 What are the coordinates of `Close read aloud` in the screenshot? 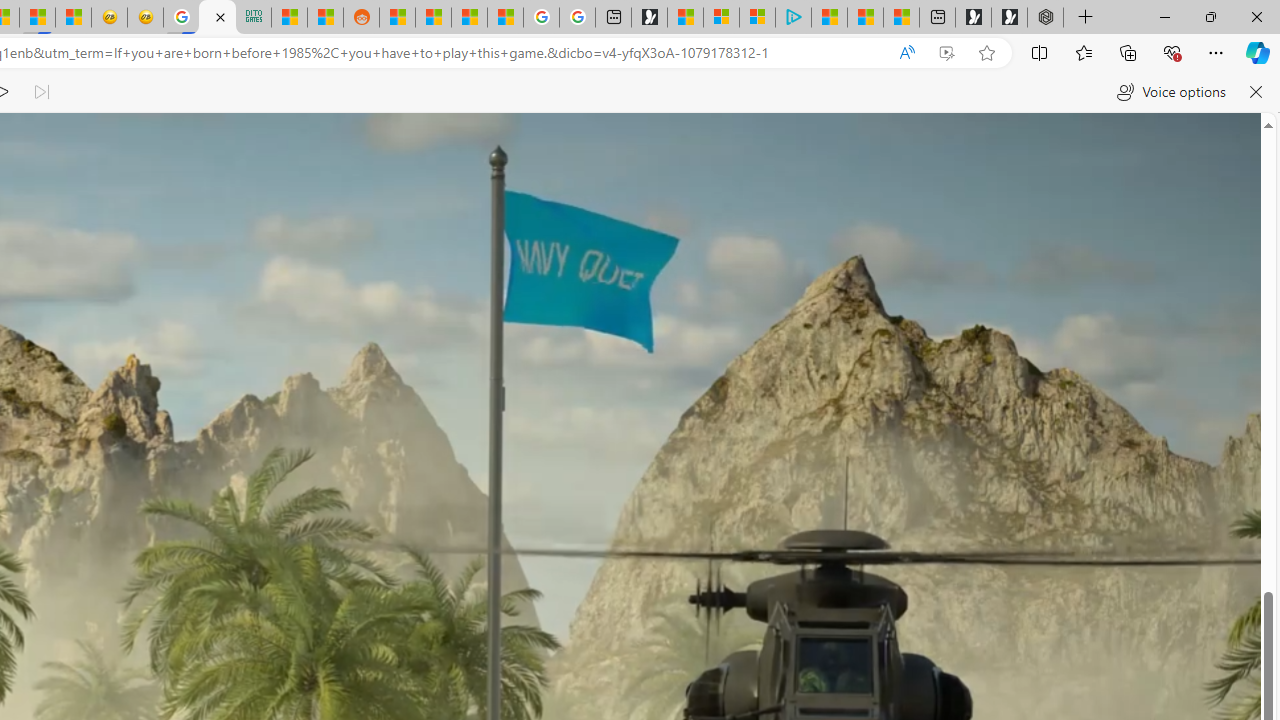 It's located at (1256, 92).